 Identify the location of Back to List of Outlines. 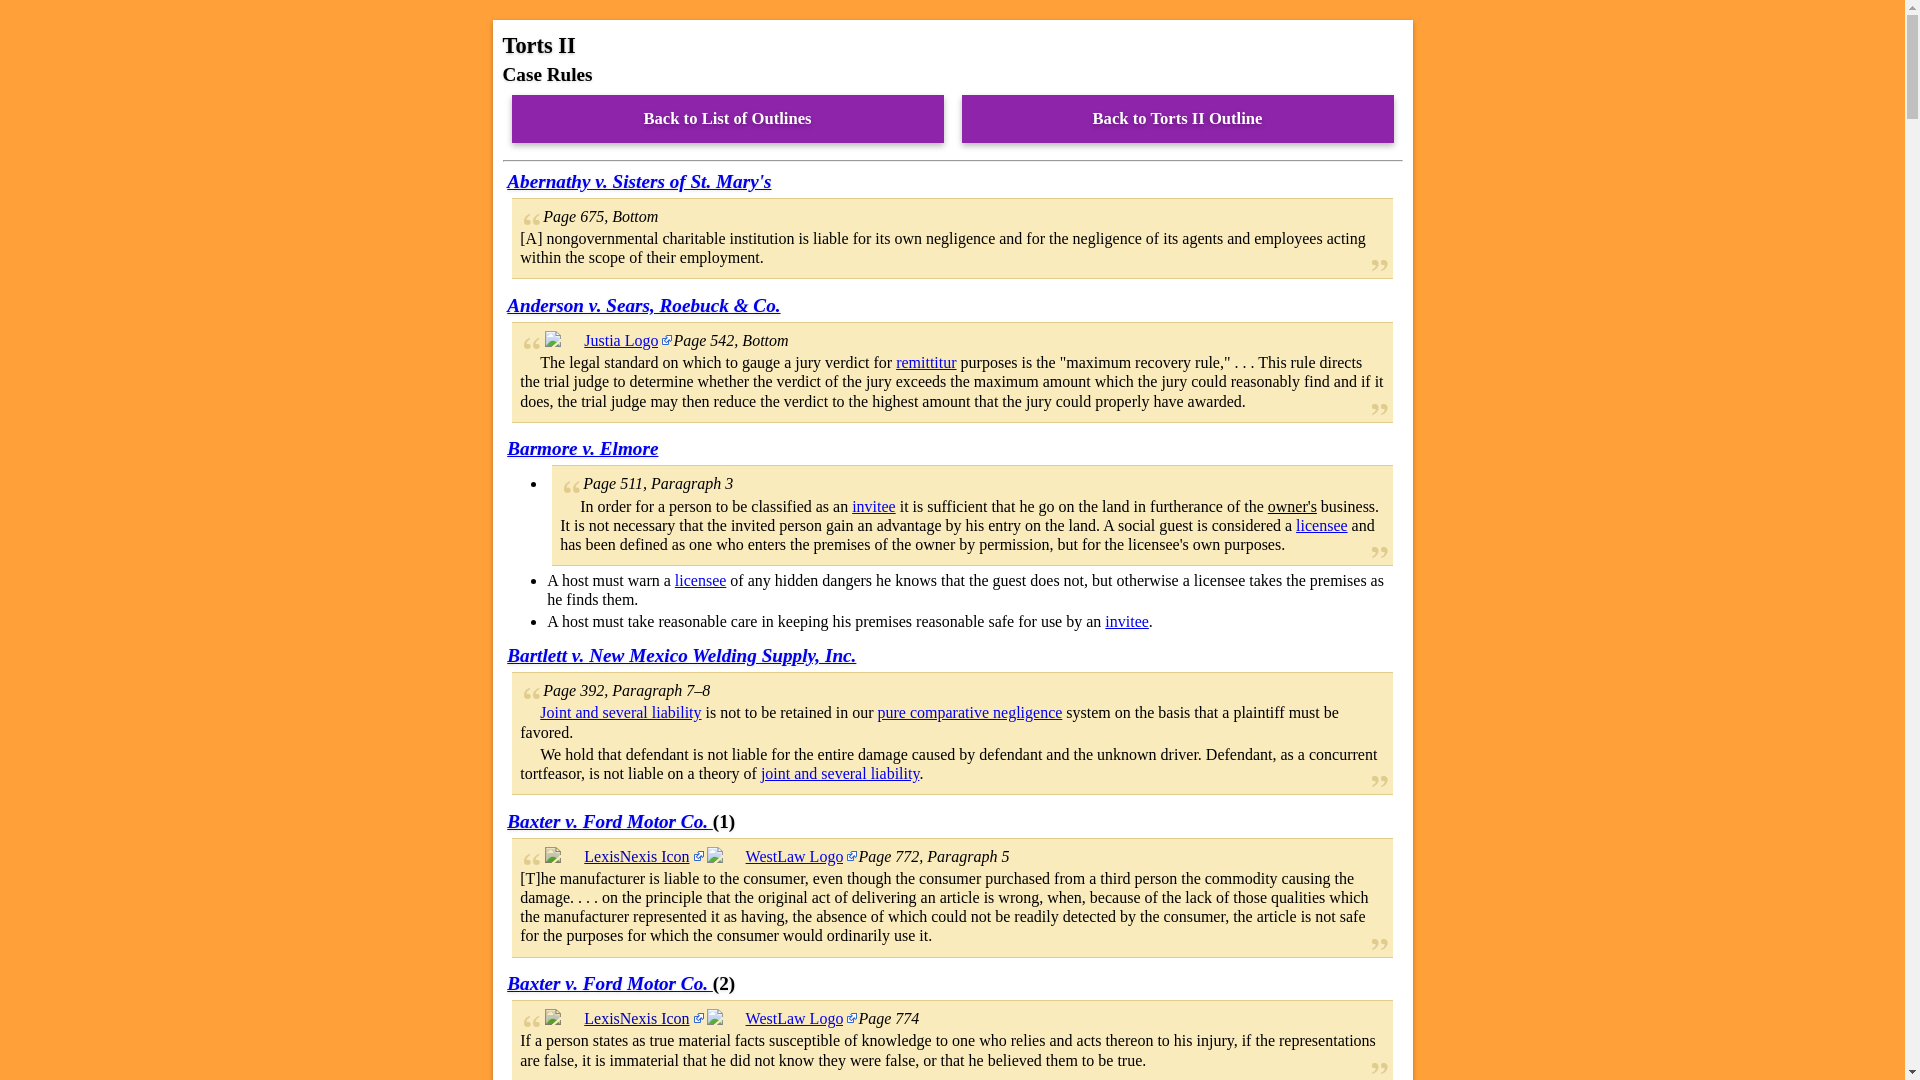
(728, 118).